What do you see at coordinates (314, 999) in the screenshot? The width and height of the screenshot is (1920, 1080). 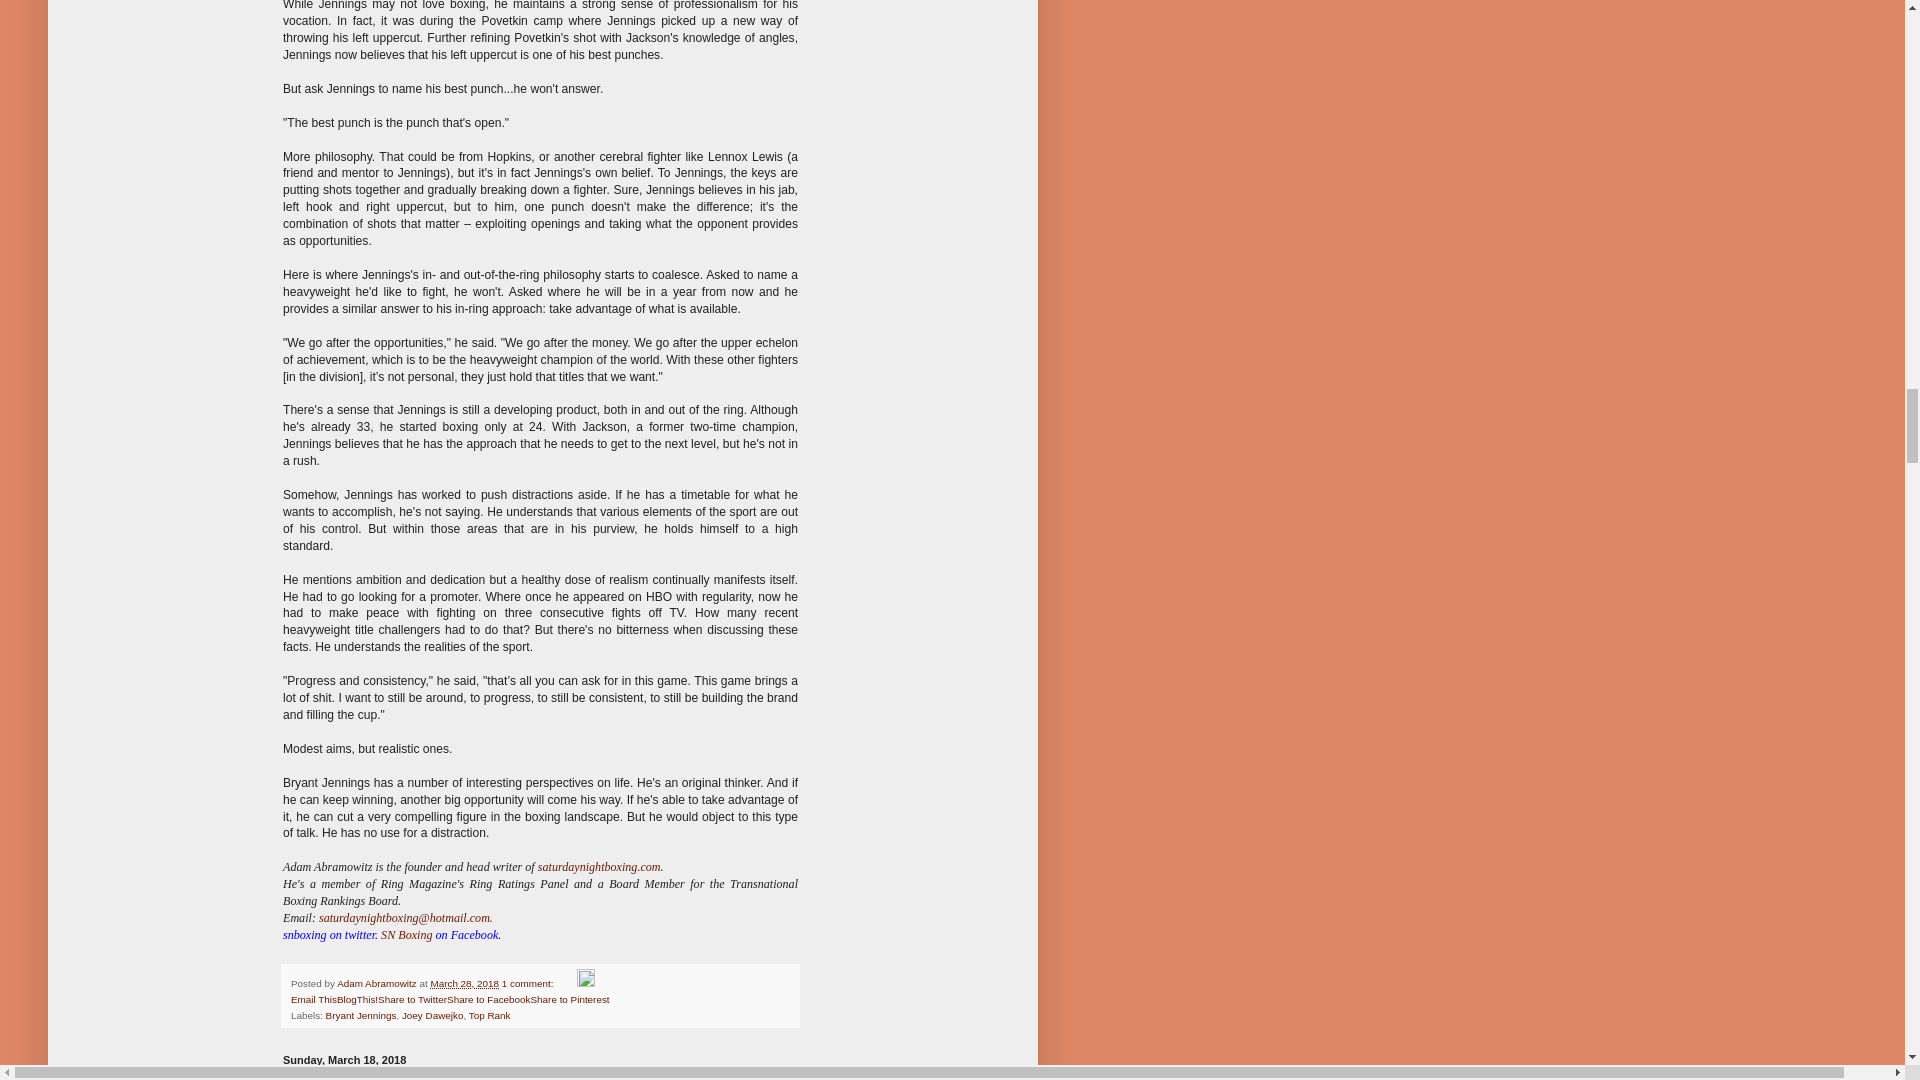 I see `Email This` at bounding box center [314, 999].